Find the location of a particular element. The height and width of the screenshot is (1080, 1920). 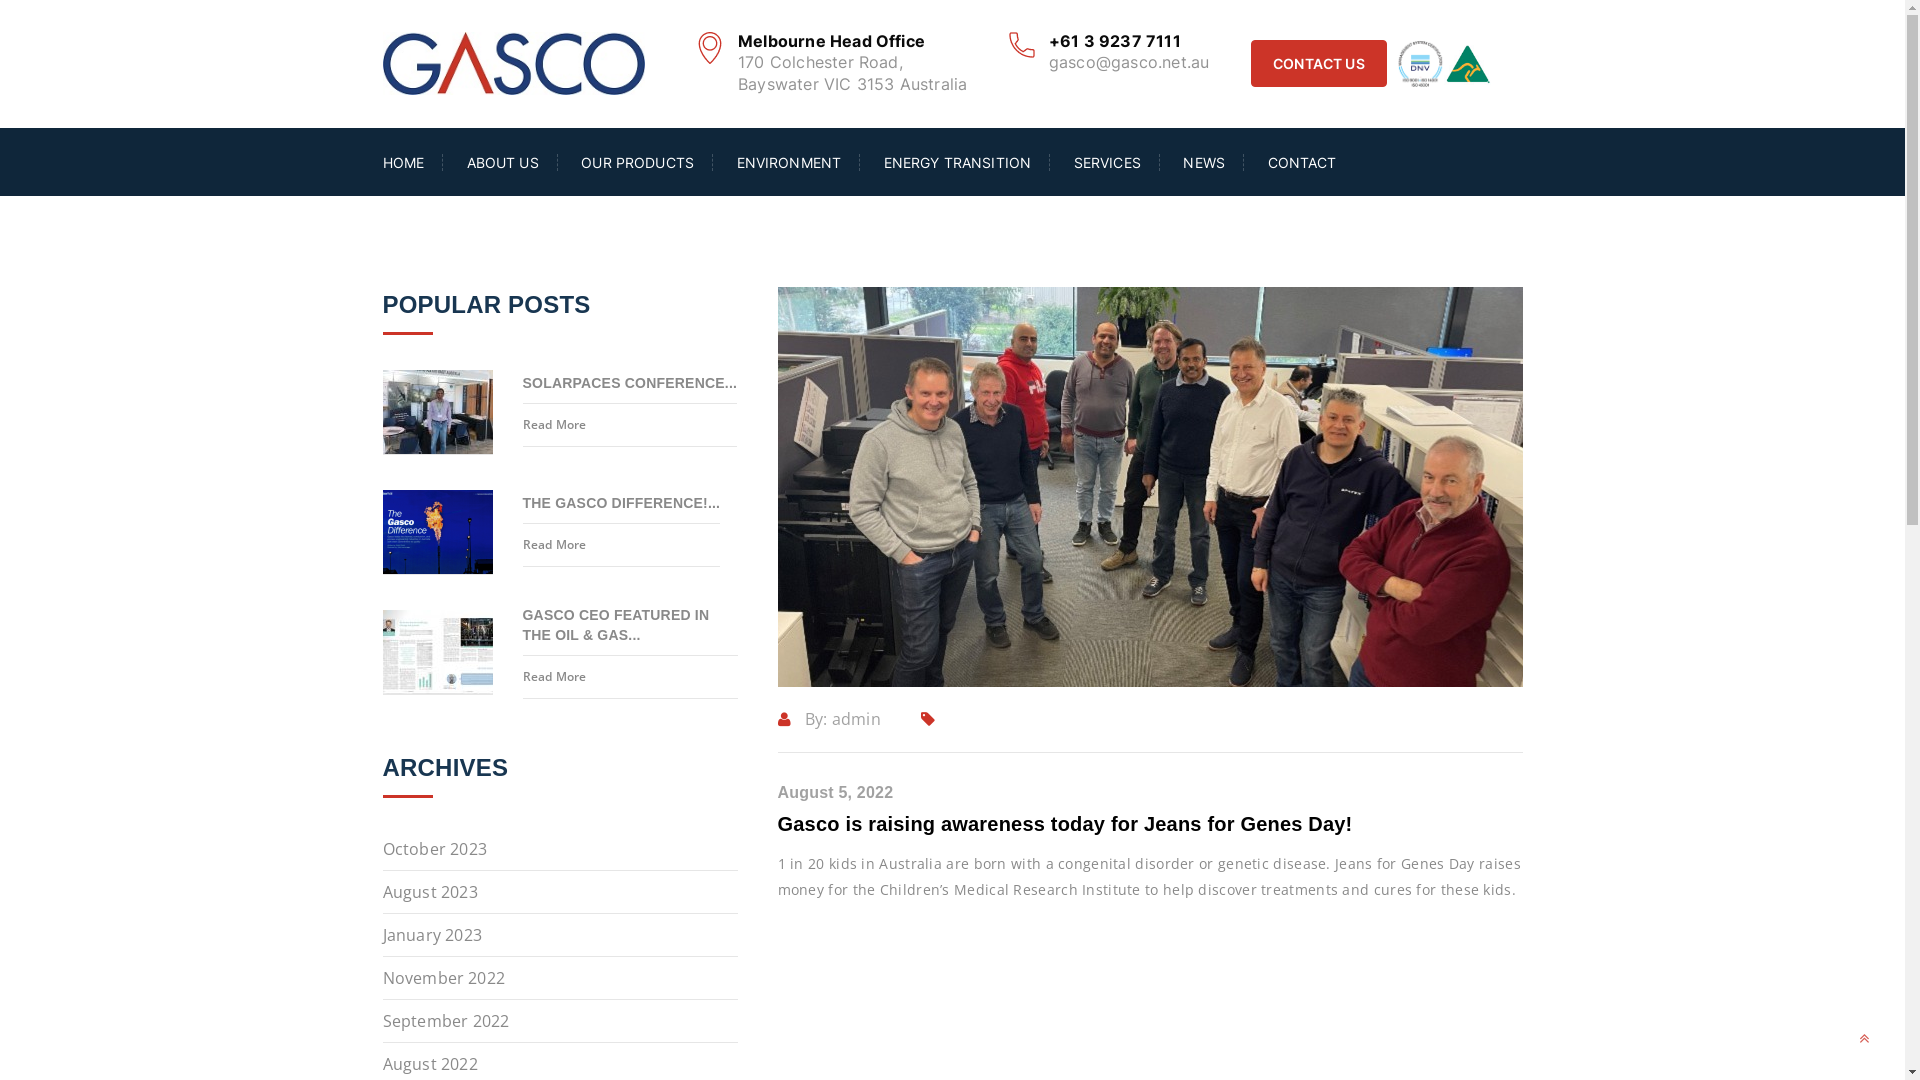

Read More is located at coordinates (630, 678).